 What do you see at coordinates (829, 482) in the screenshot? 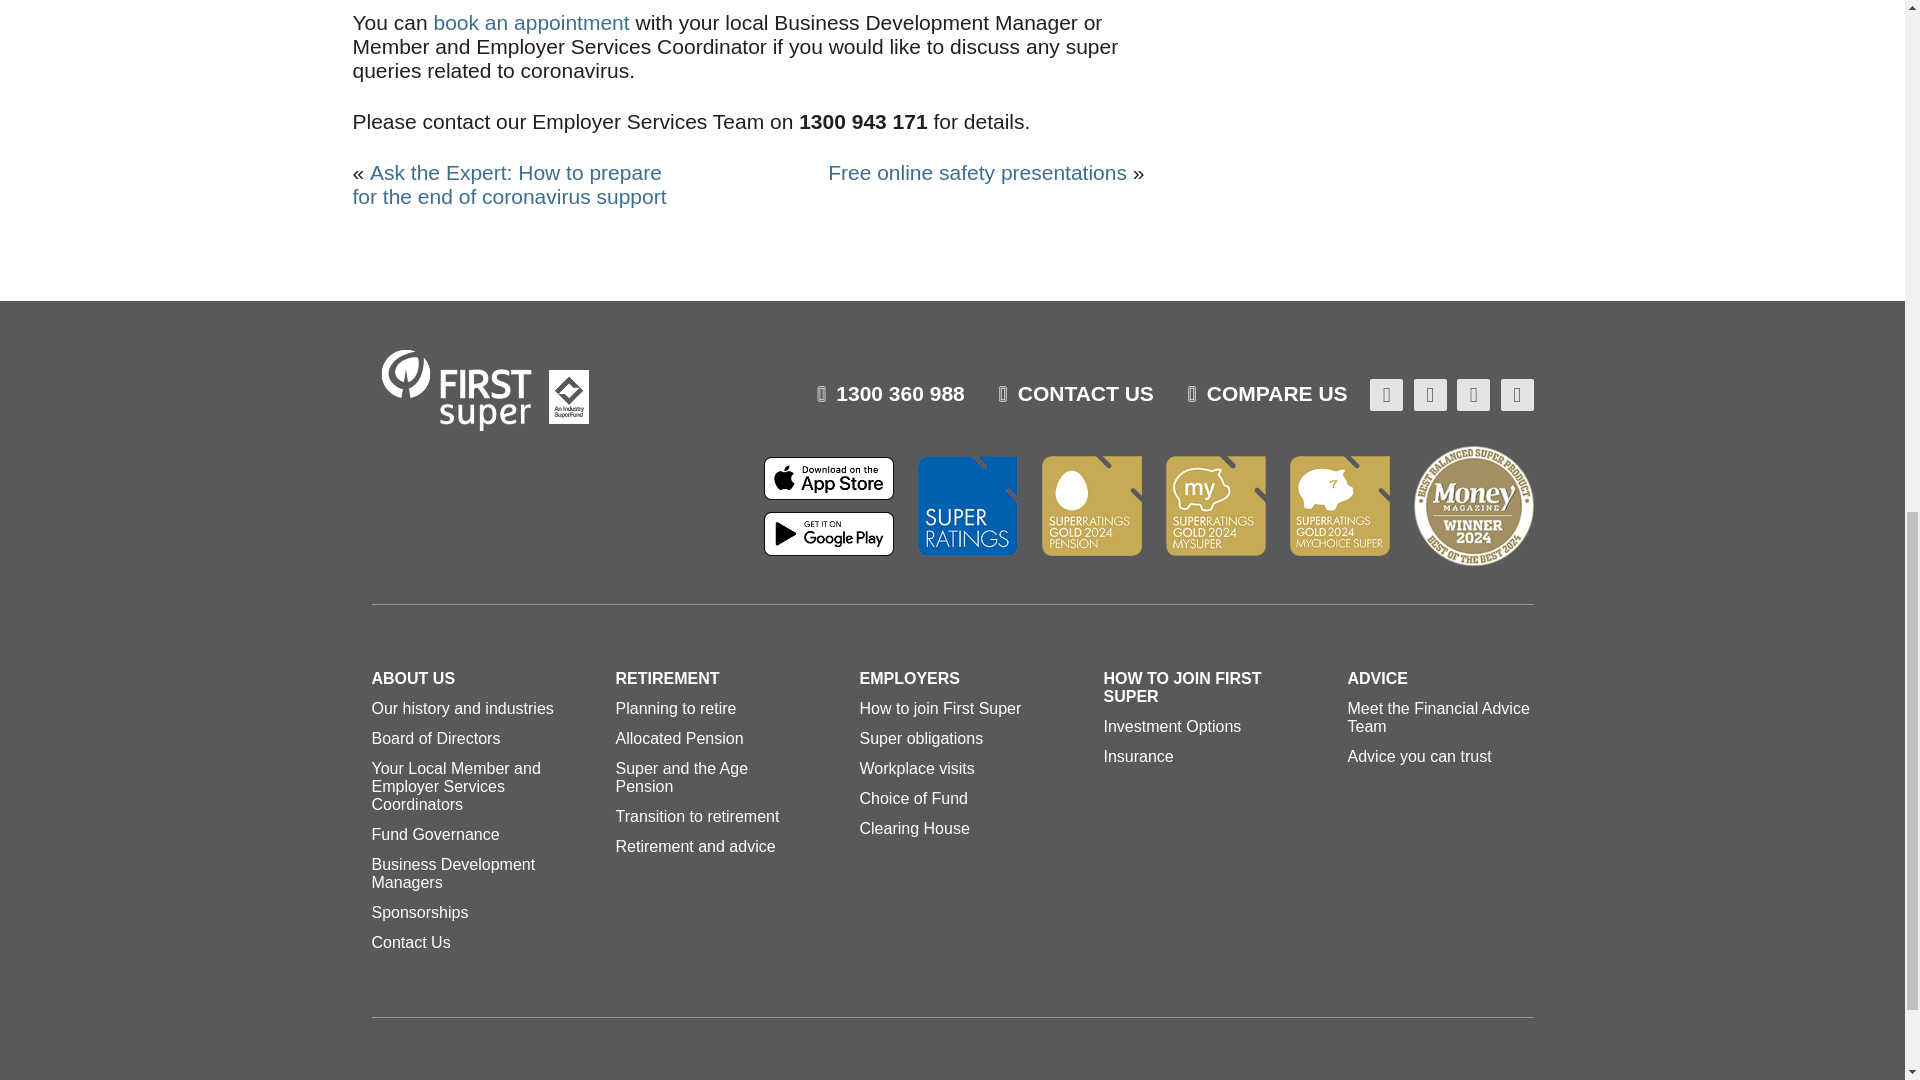
I see `App Store` at bounding box center [829, 482].